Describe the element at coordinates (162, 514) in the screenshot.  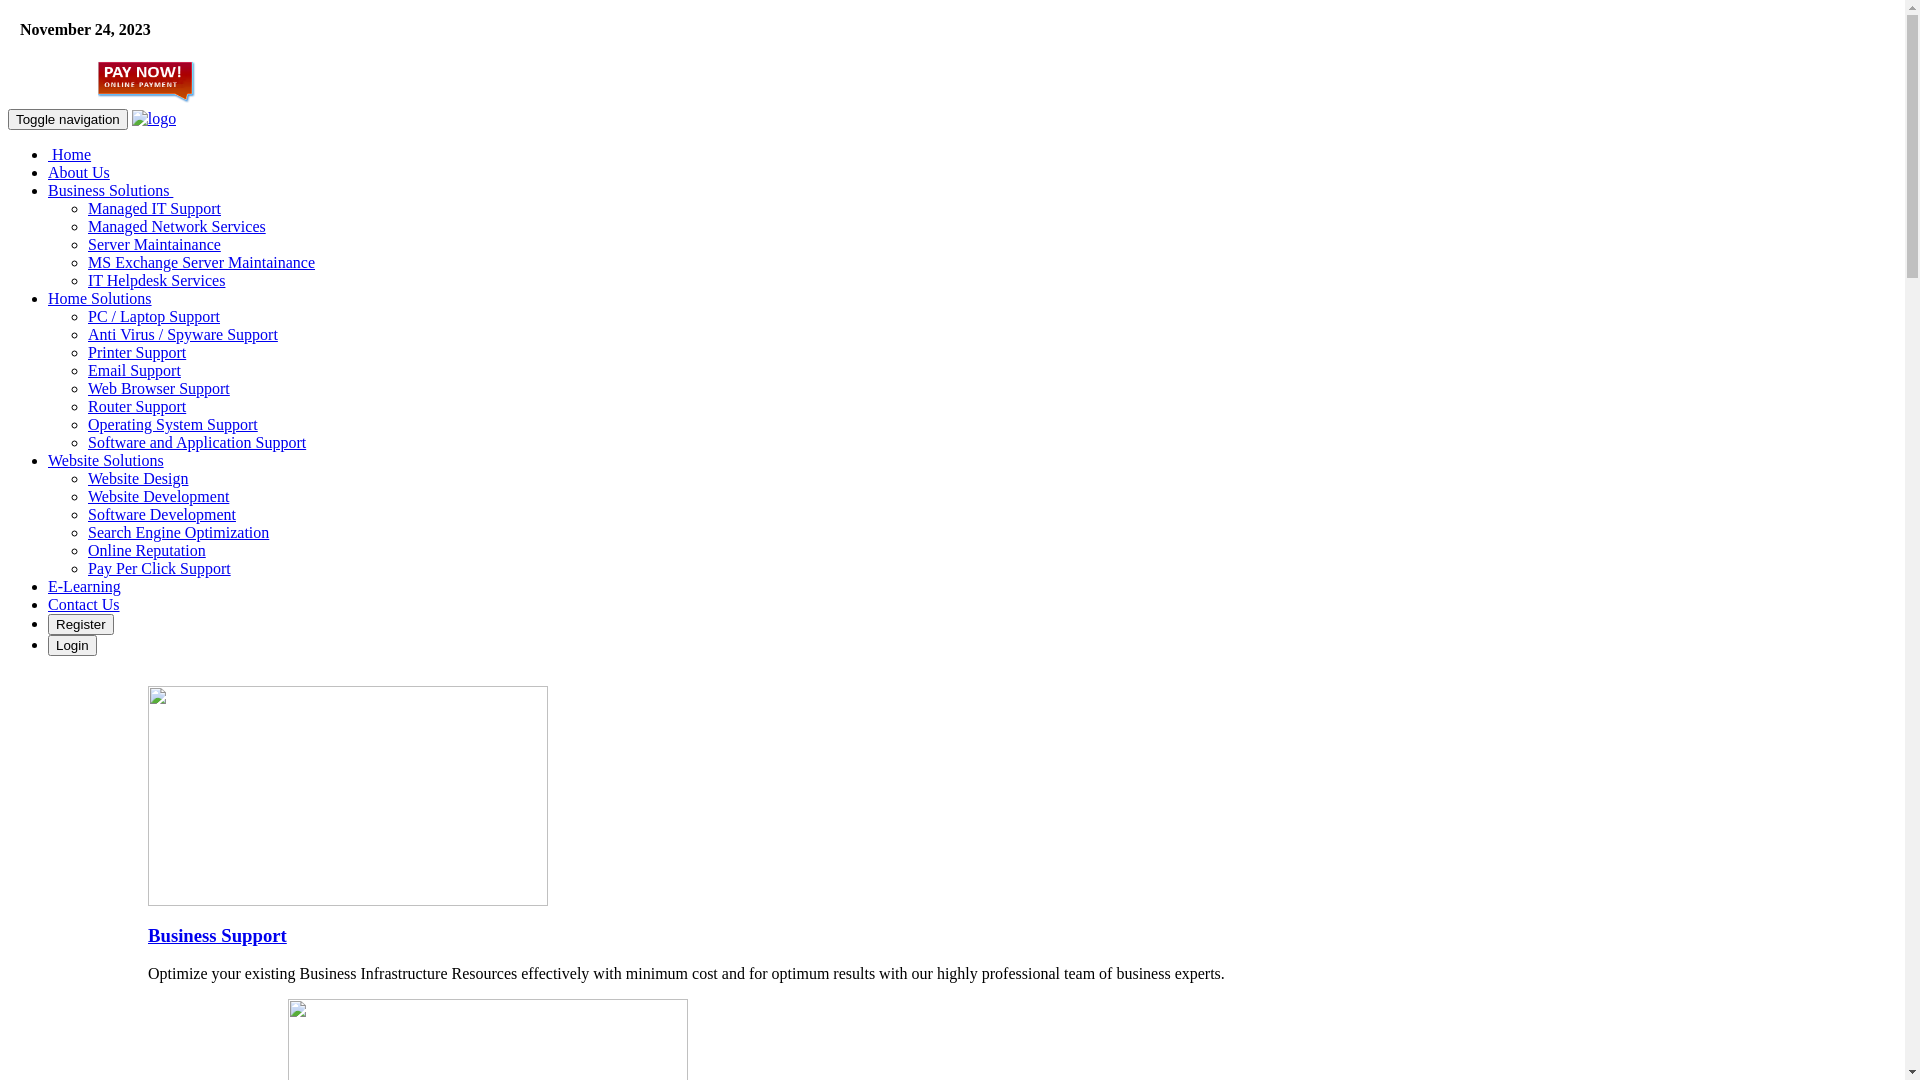
I see `Software Development` at that location.